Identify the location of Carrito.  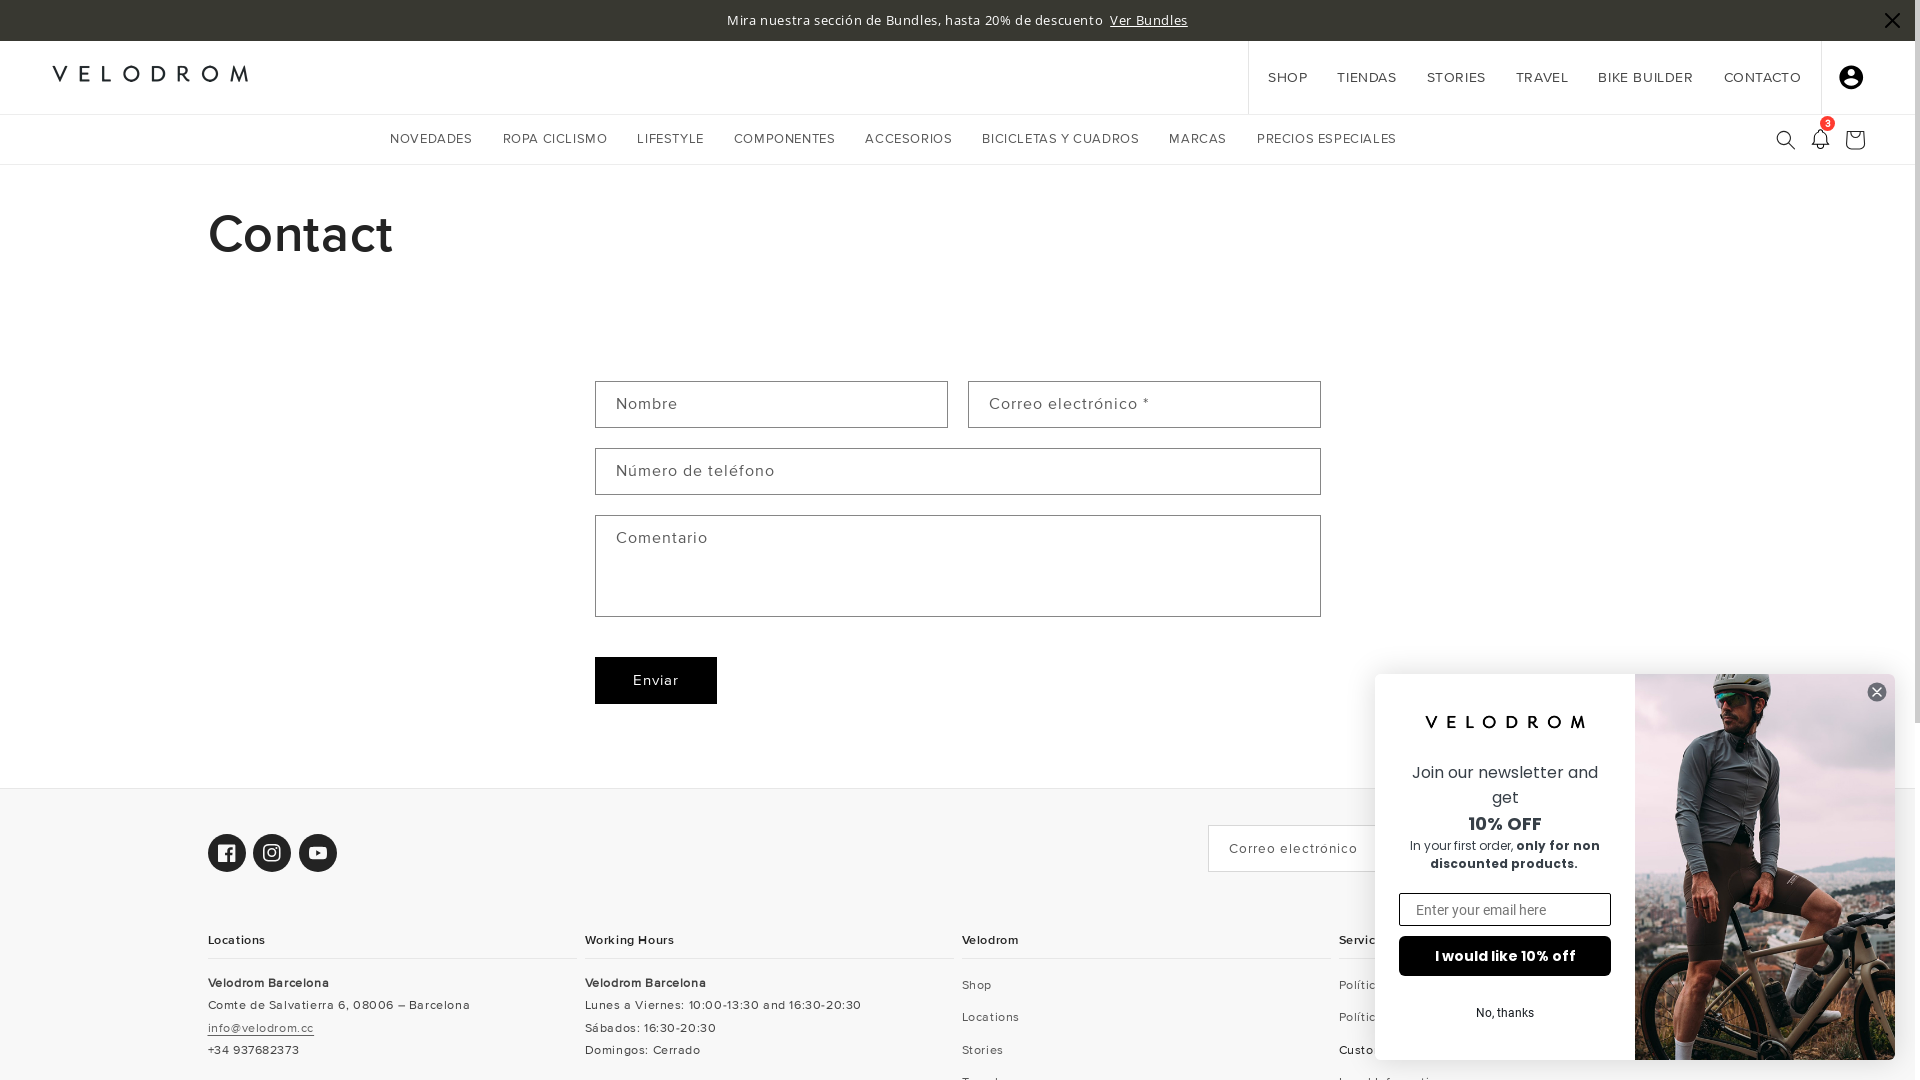
(1845, 140).